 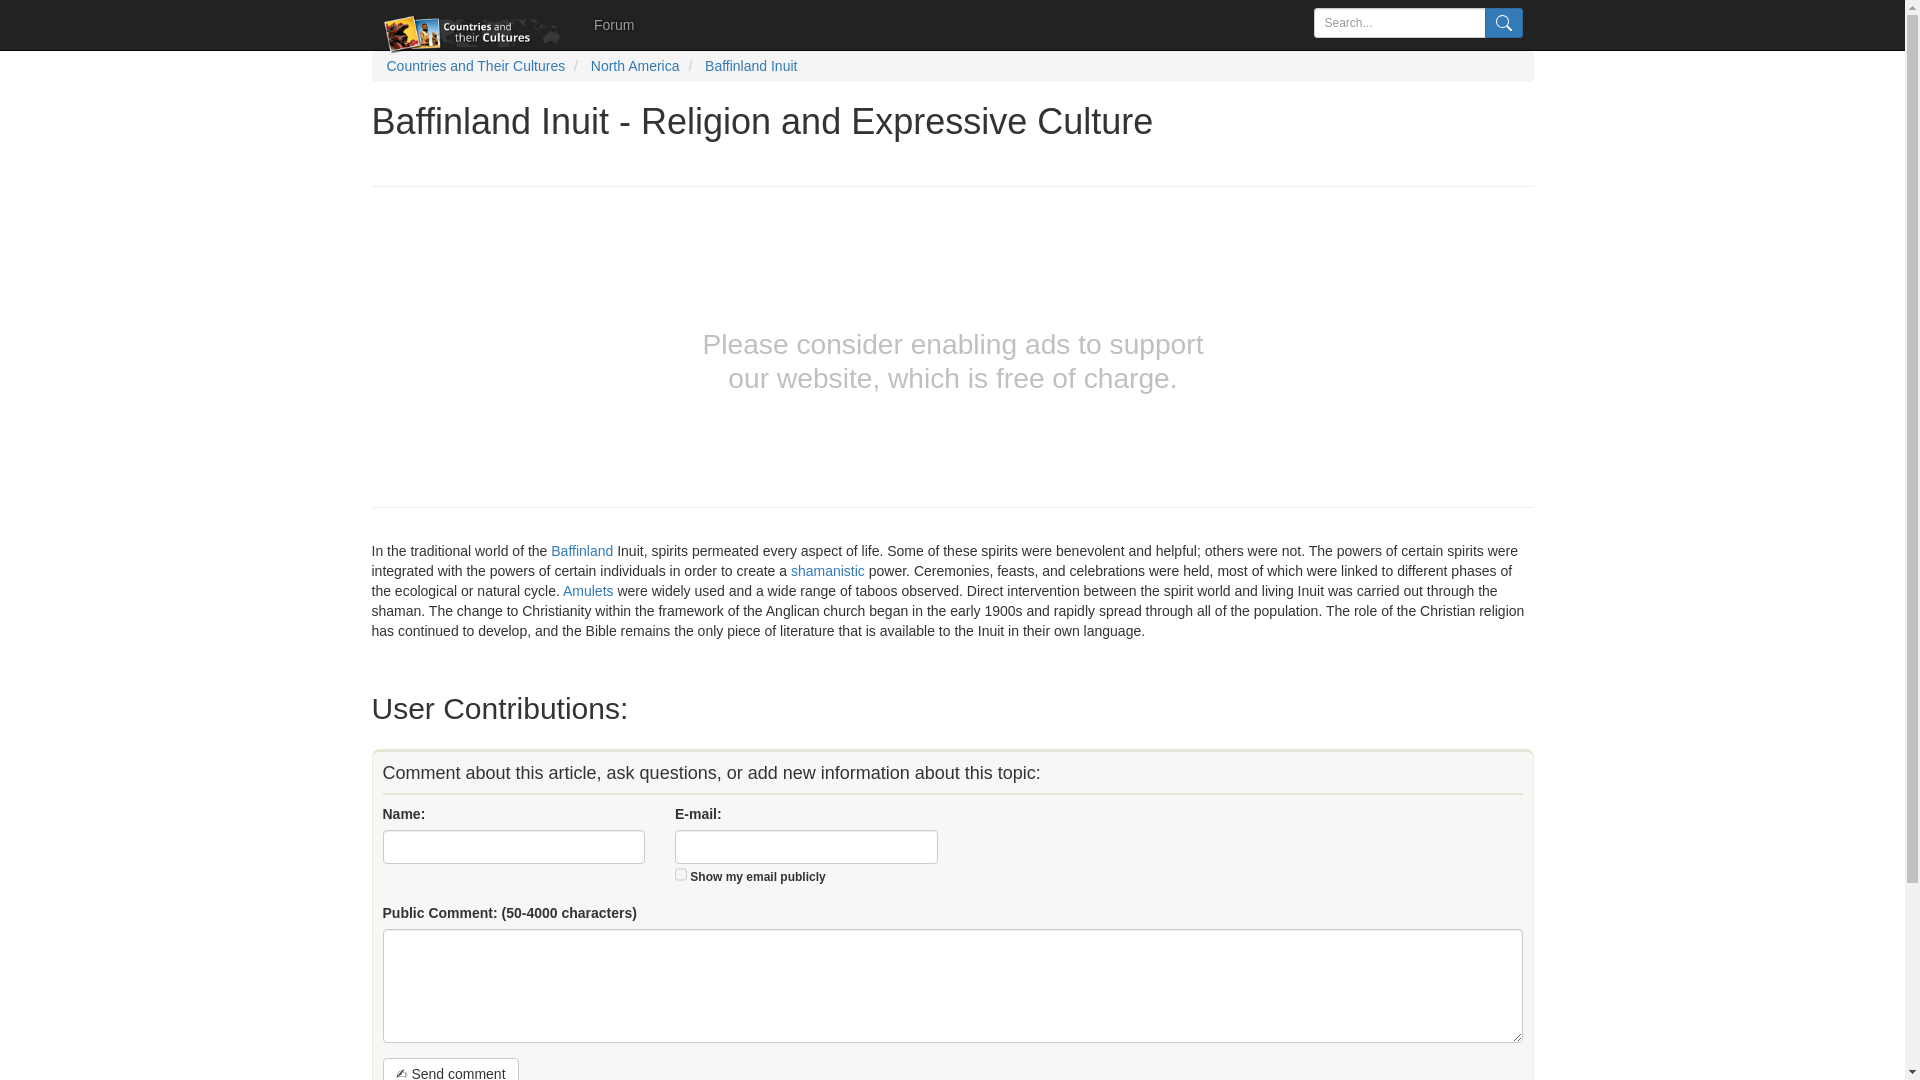 I want to click on Forum, so click(x=614, y=24).